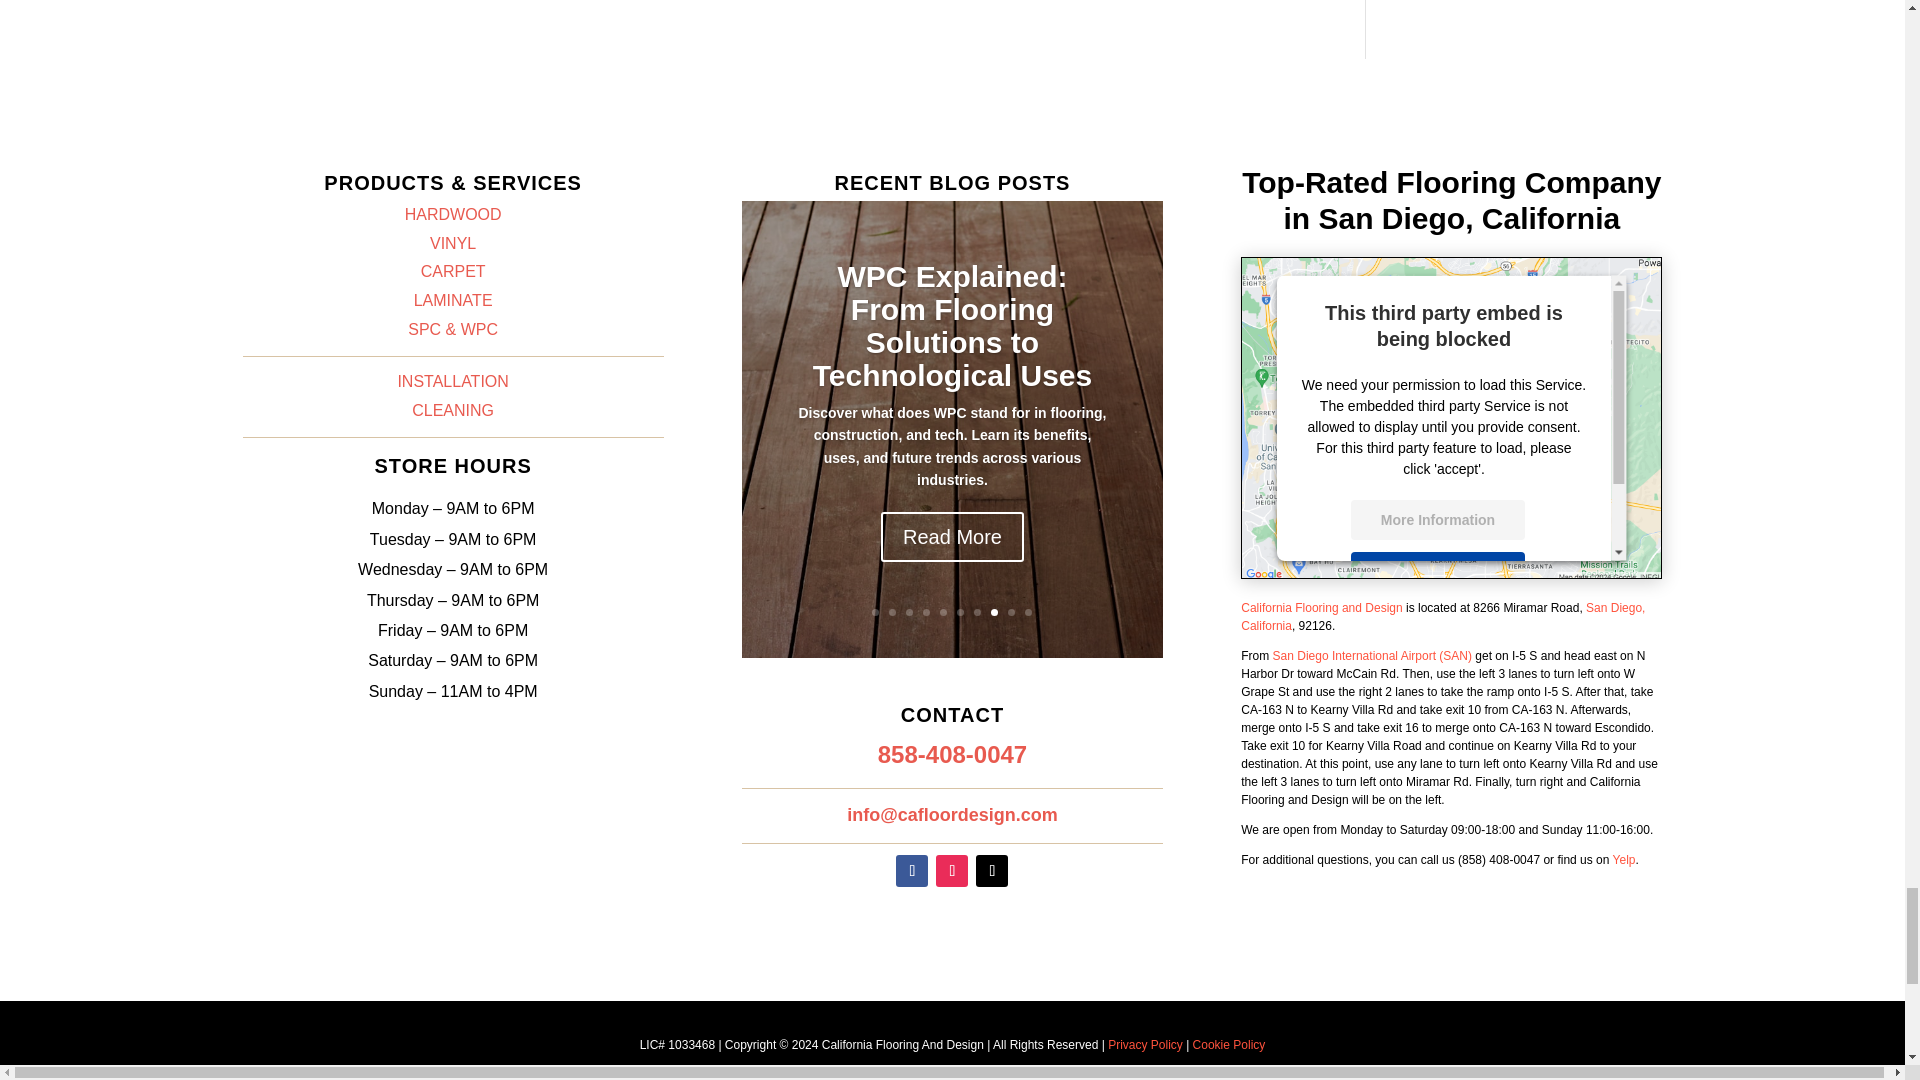 This screenshot has height=1080, width=1920. I want to click on Follow on X, so click(992, 870).